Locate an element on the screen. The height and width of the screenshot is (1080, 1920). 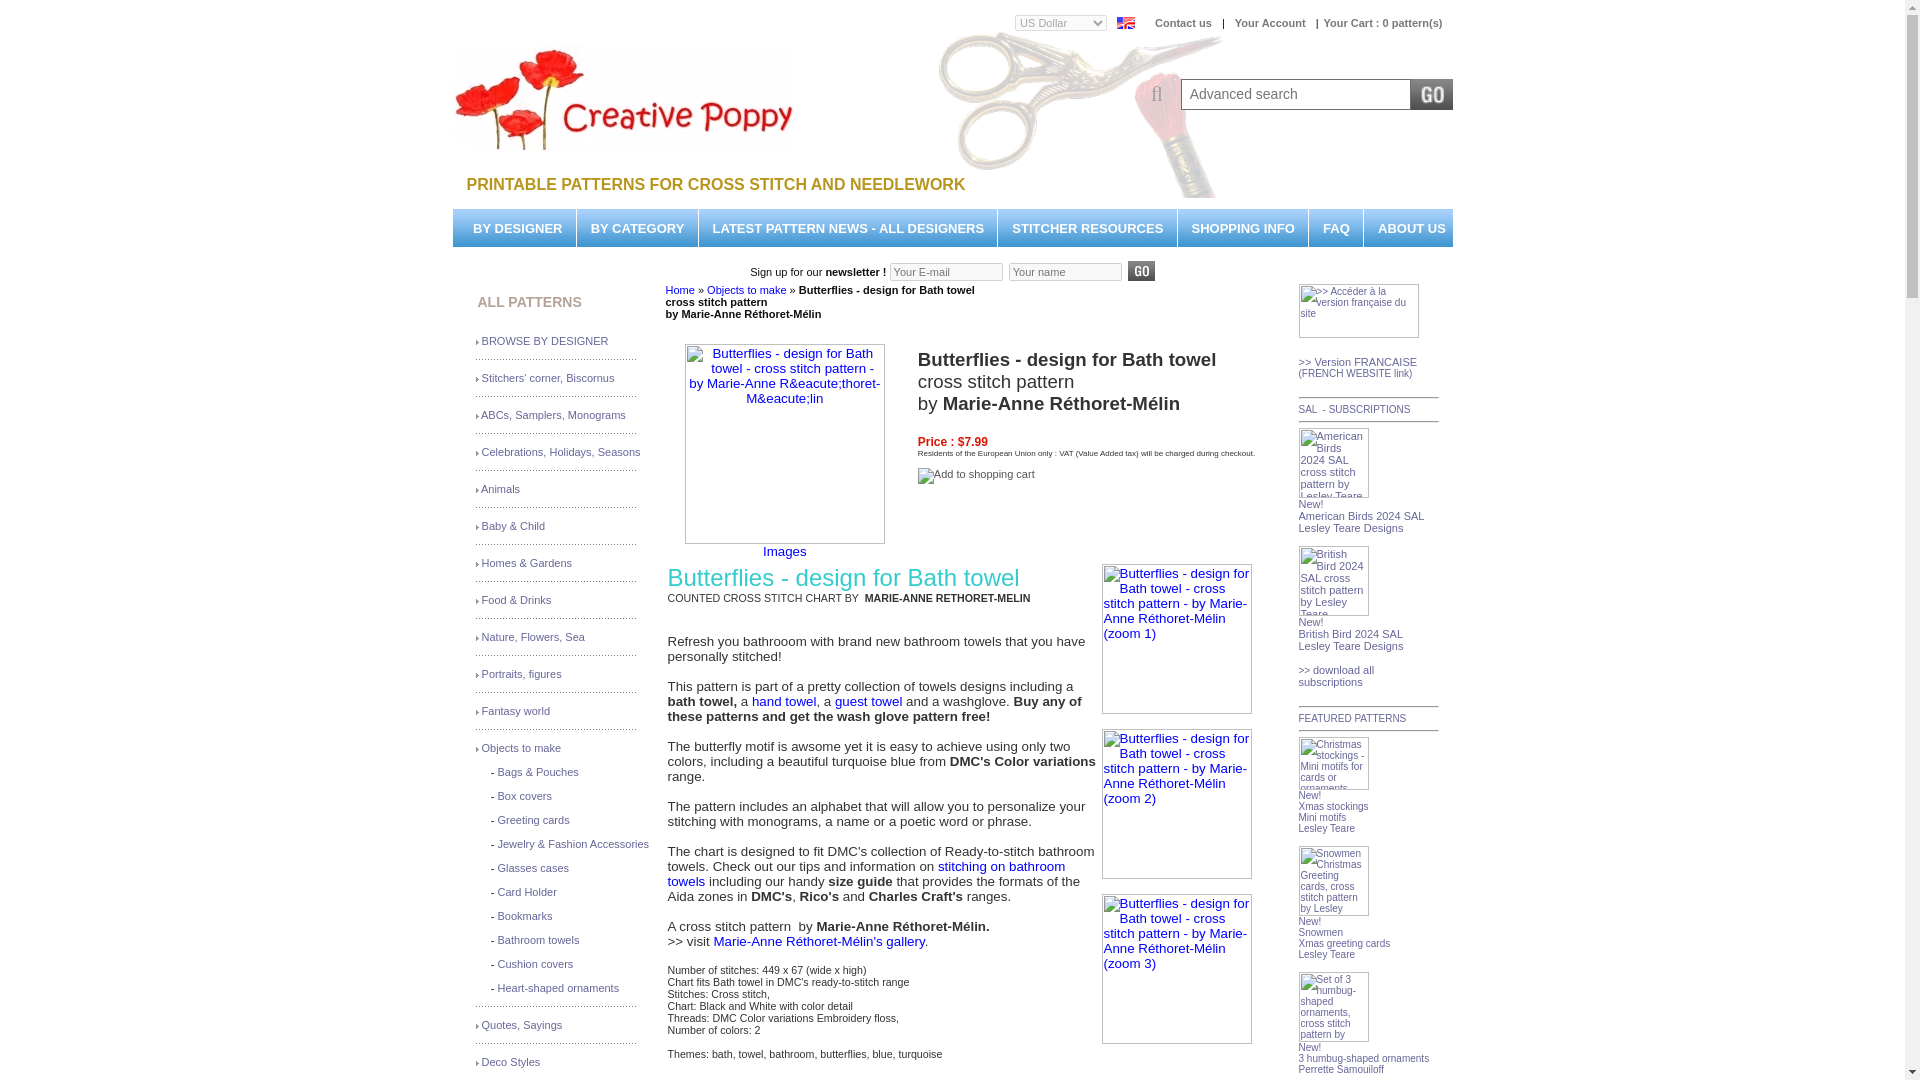
Contact us is located at coordinates (1182, 23).